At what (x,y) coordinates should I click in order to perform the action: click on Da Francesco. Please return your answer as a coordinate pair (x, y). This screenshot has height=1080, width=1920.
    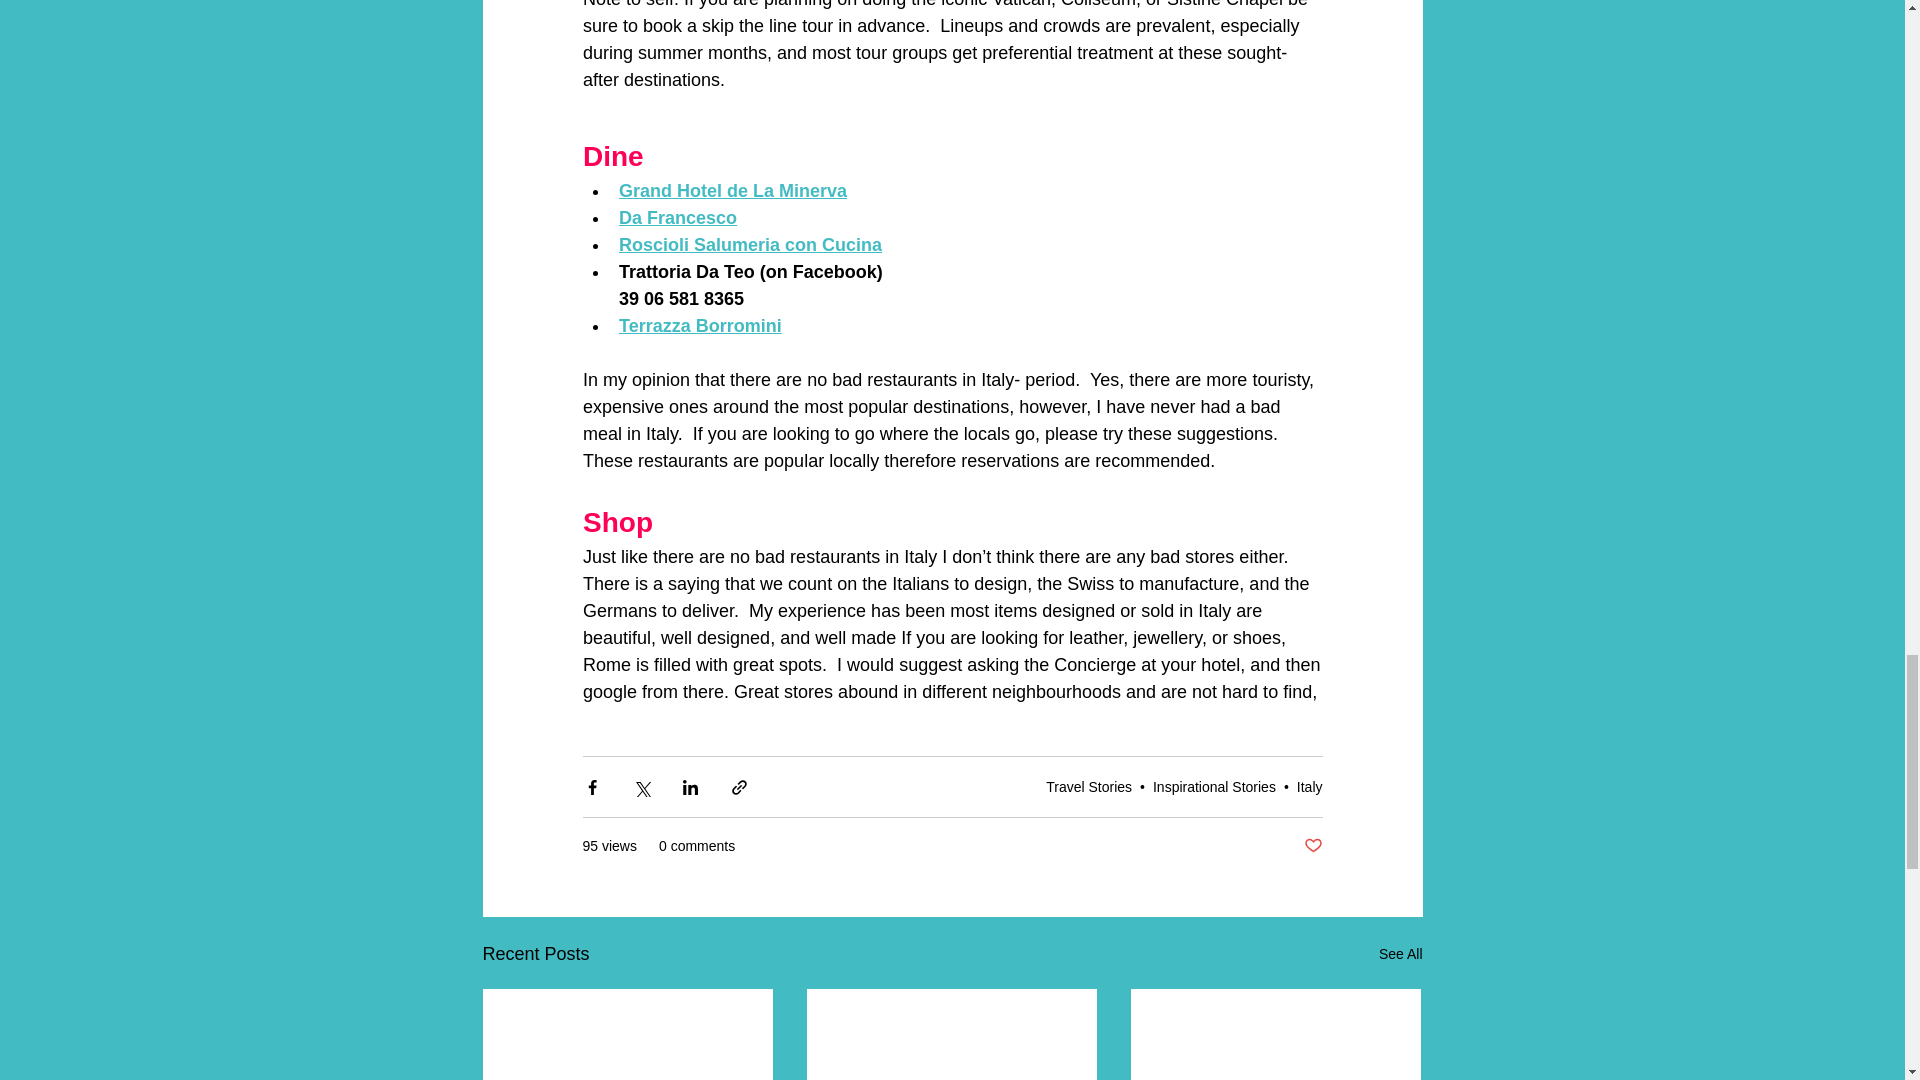
    Looking at the image, I should click on (676, 218).